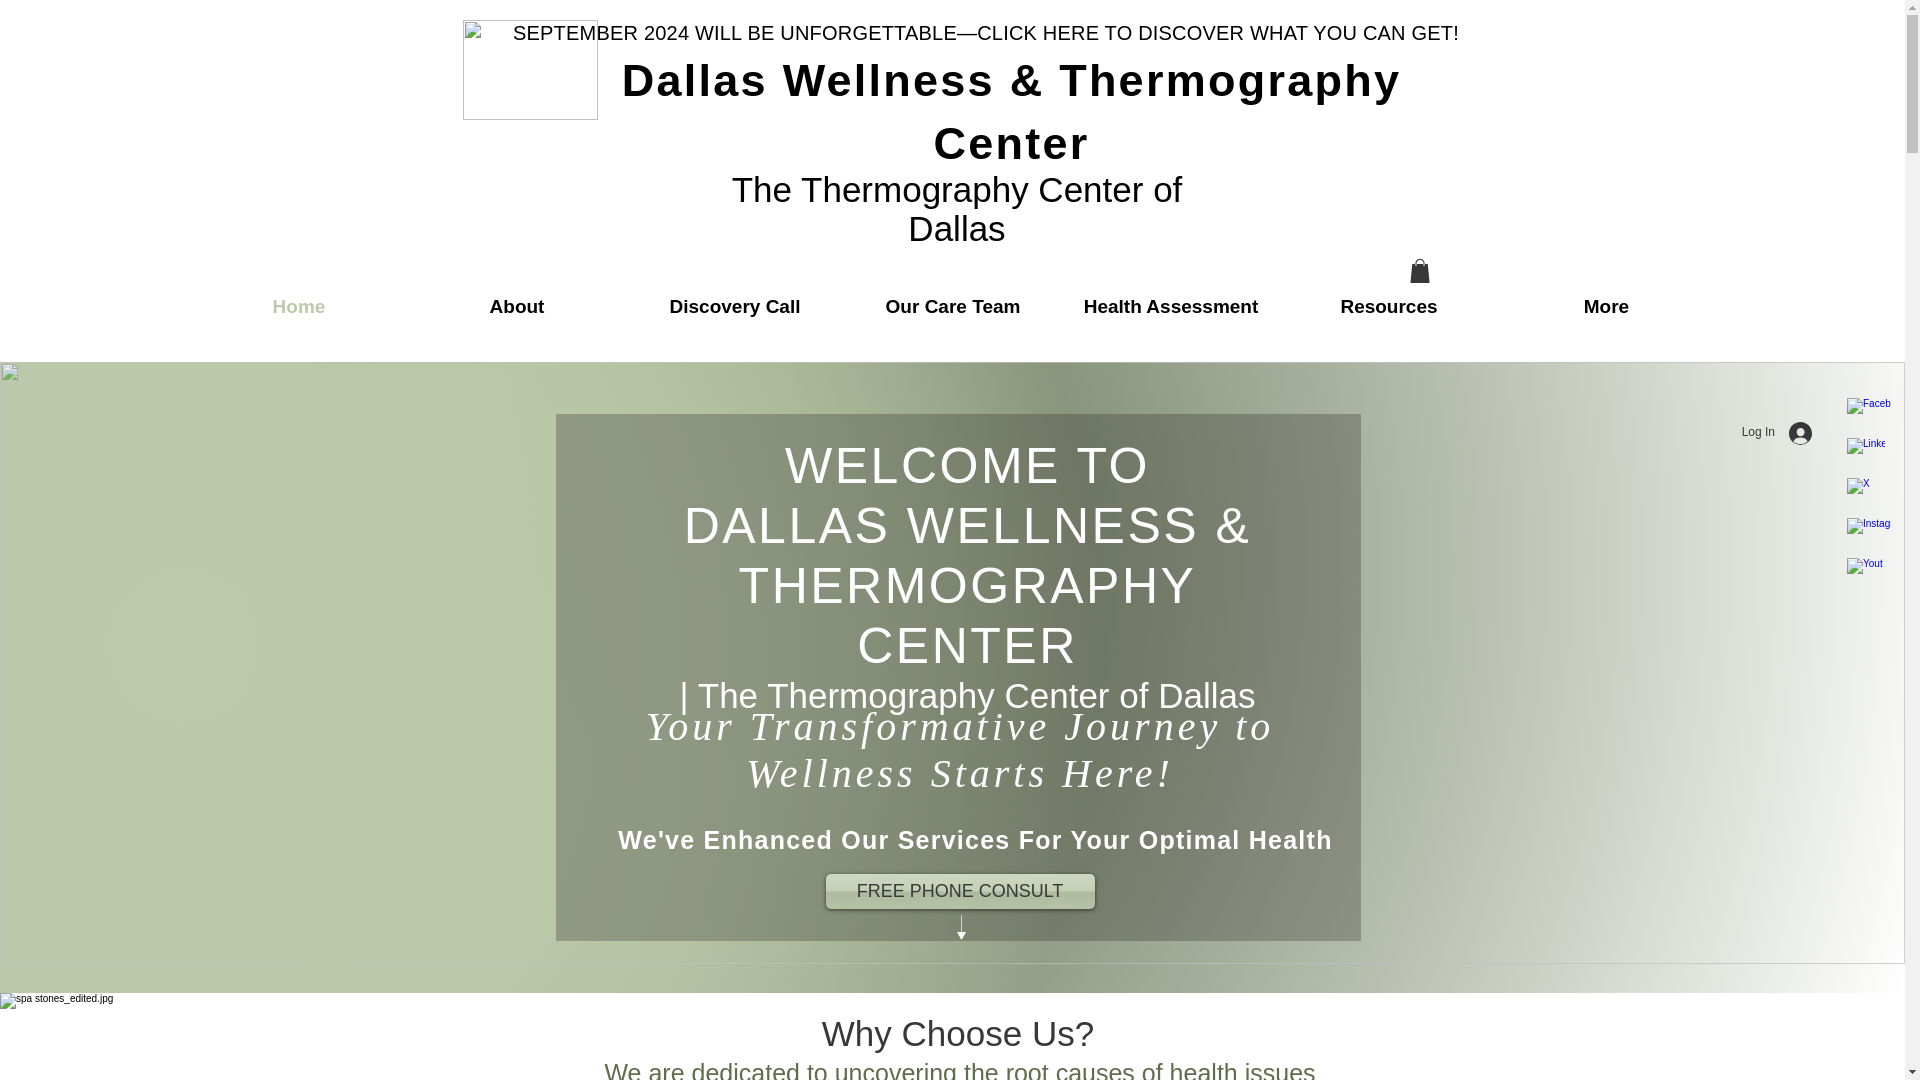  Describe the element at coordinates (952, 307) in the screenshot. I see `Our Care Team` at that location.